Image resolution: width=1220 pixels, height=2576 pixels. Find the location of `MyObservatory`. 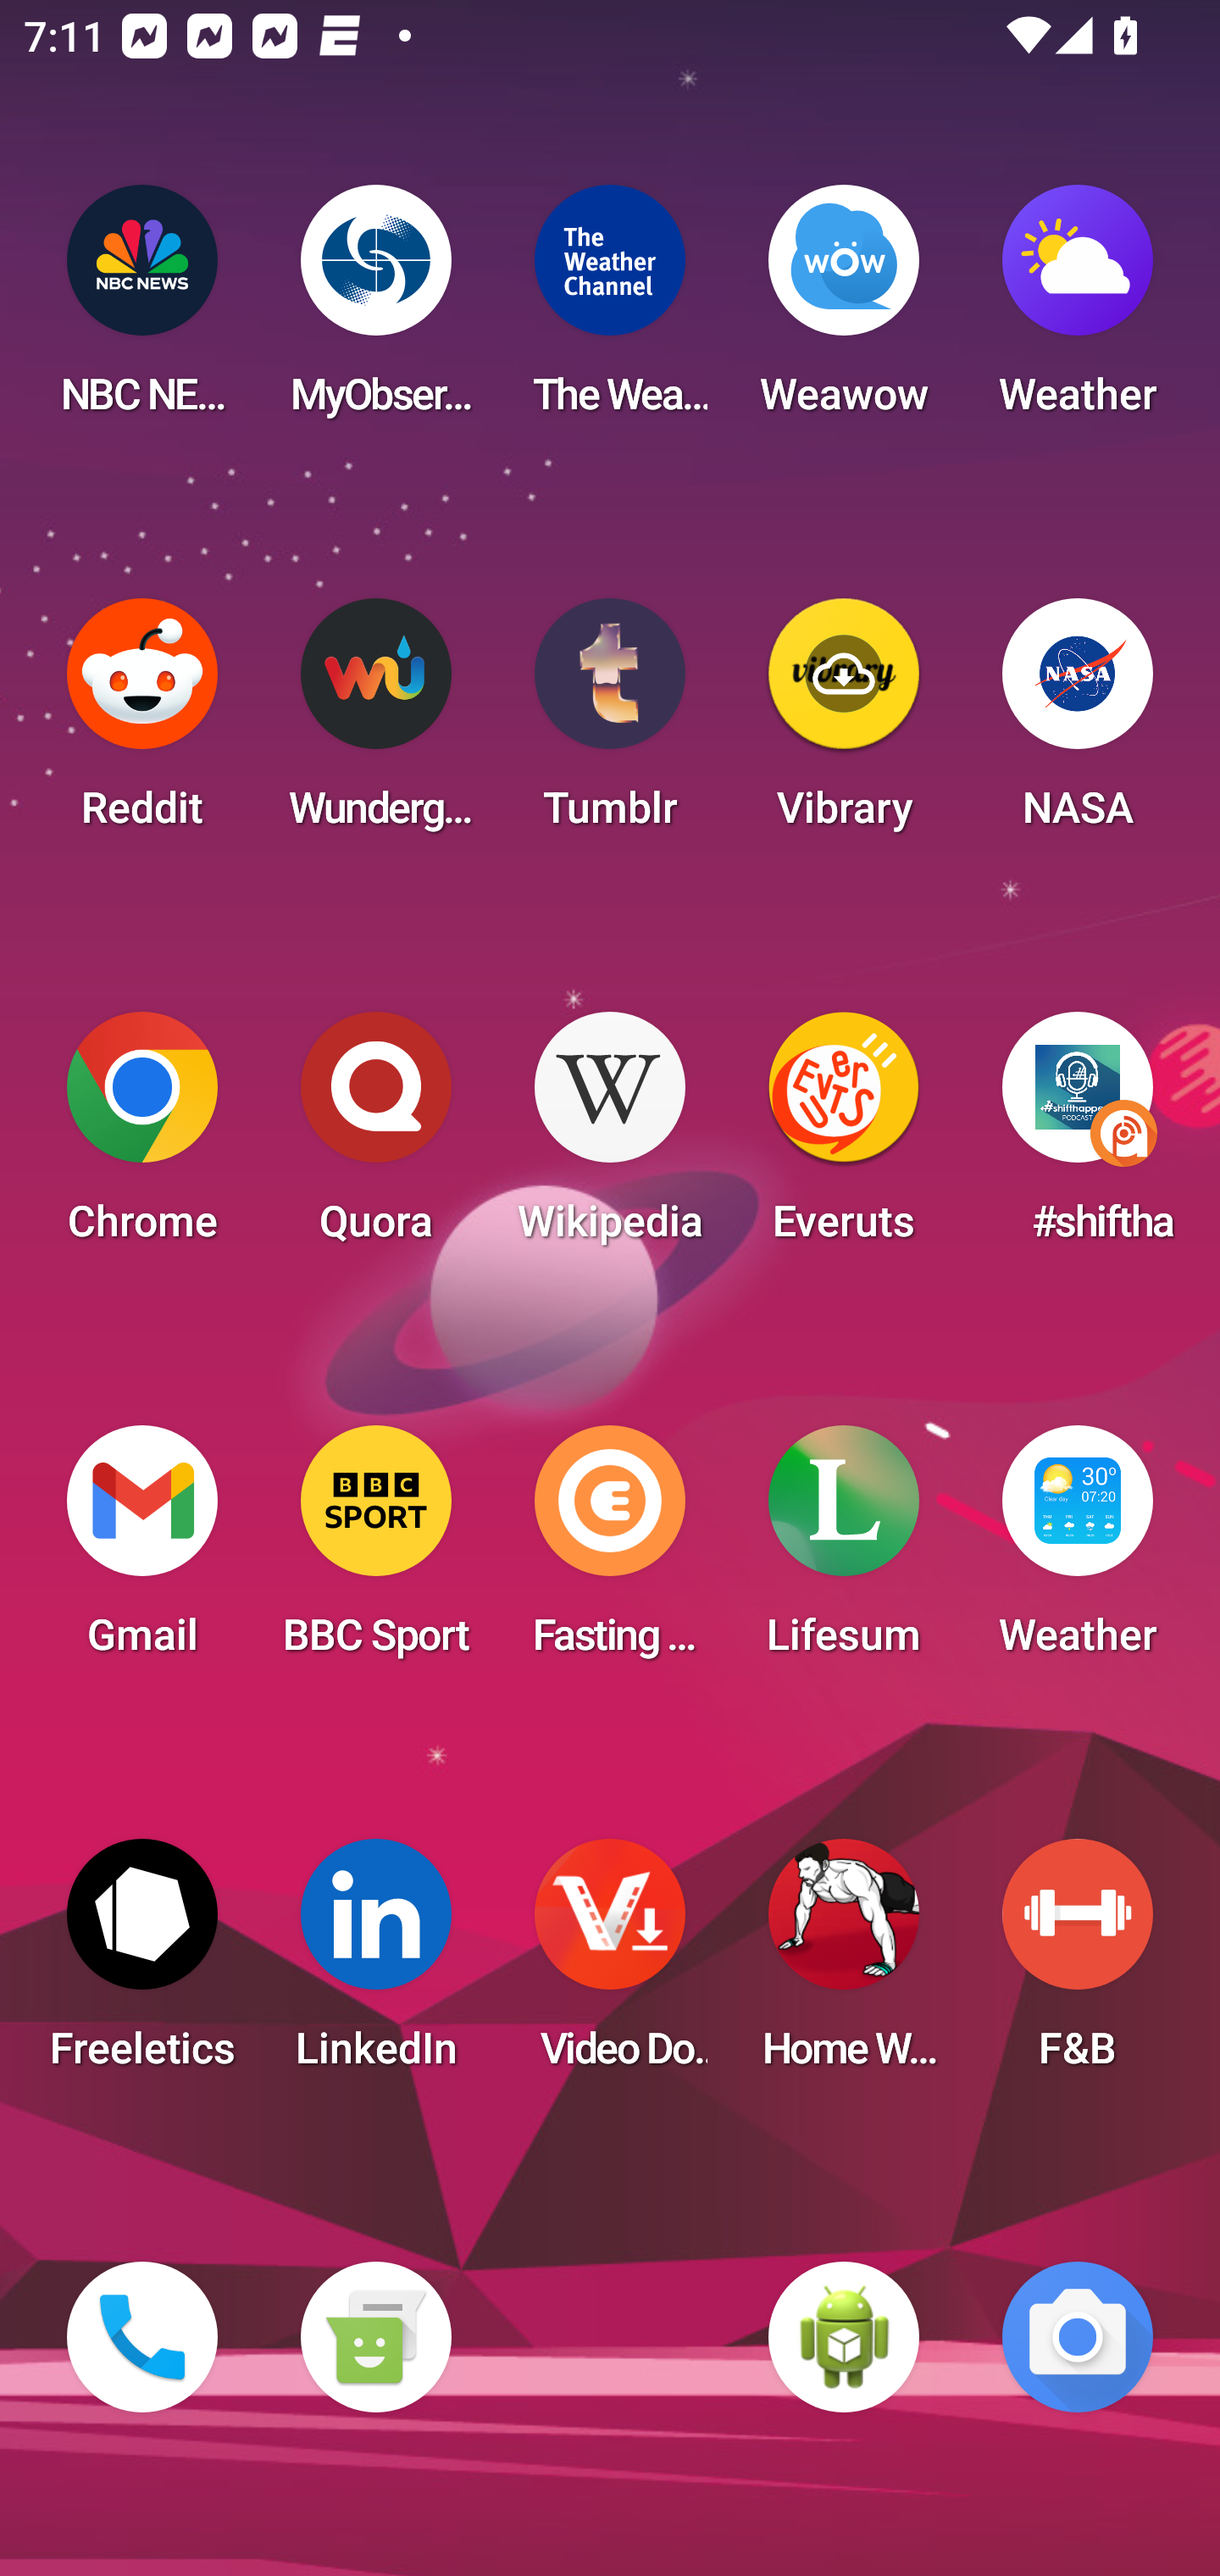

MyObservatory is located at coordinates (375, 310).